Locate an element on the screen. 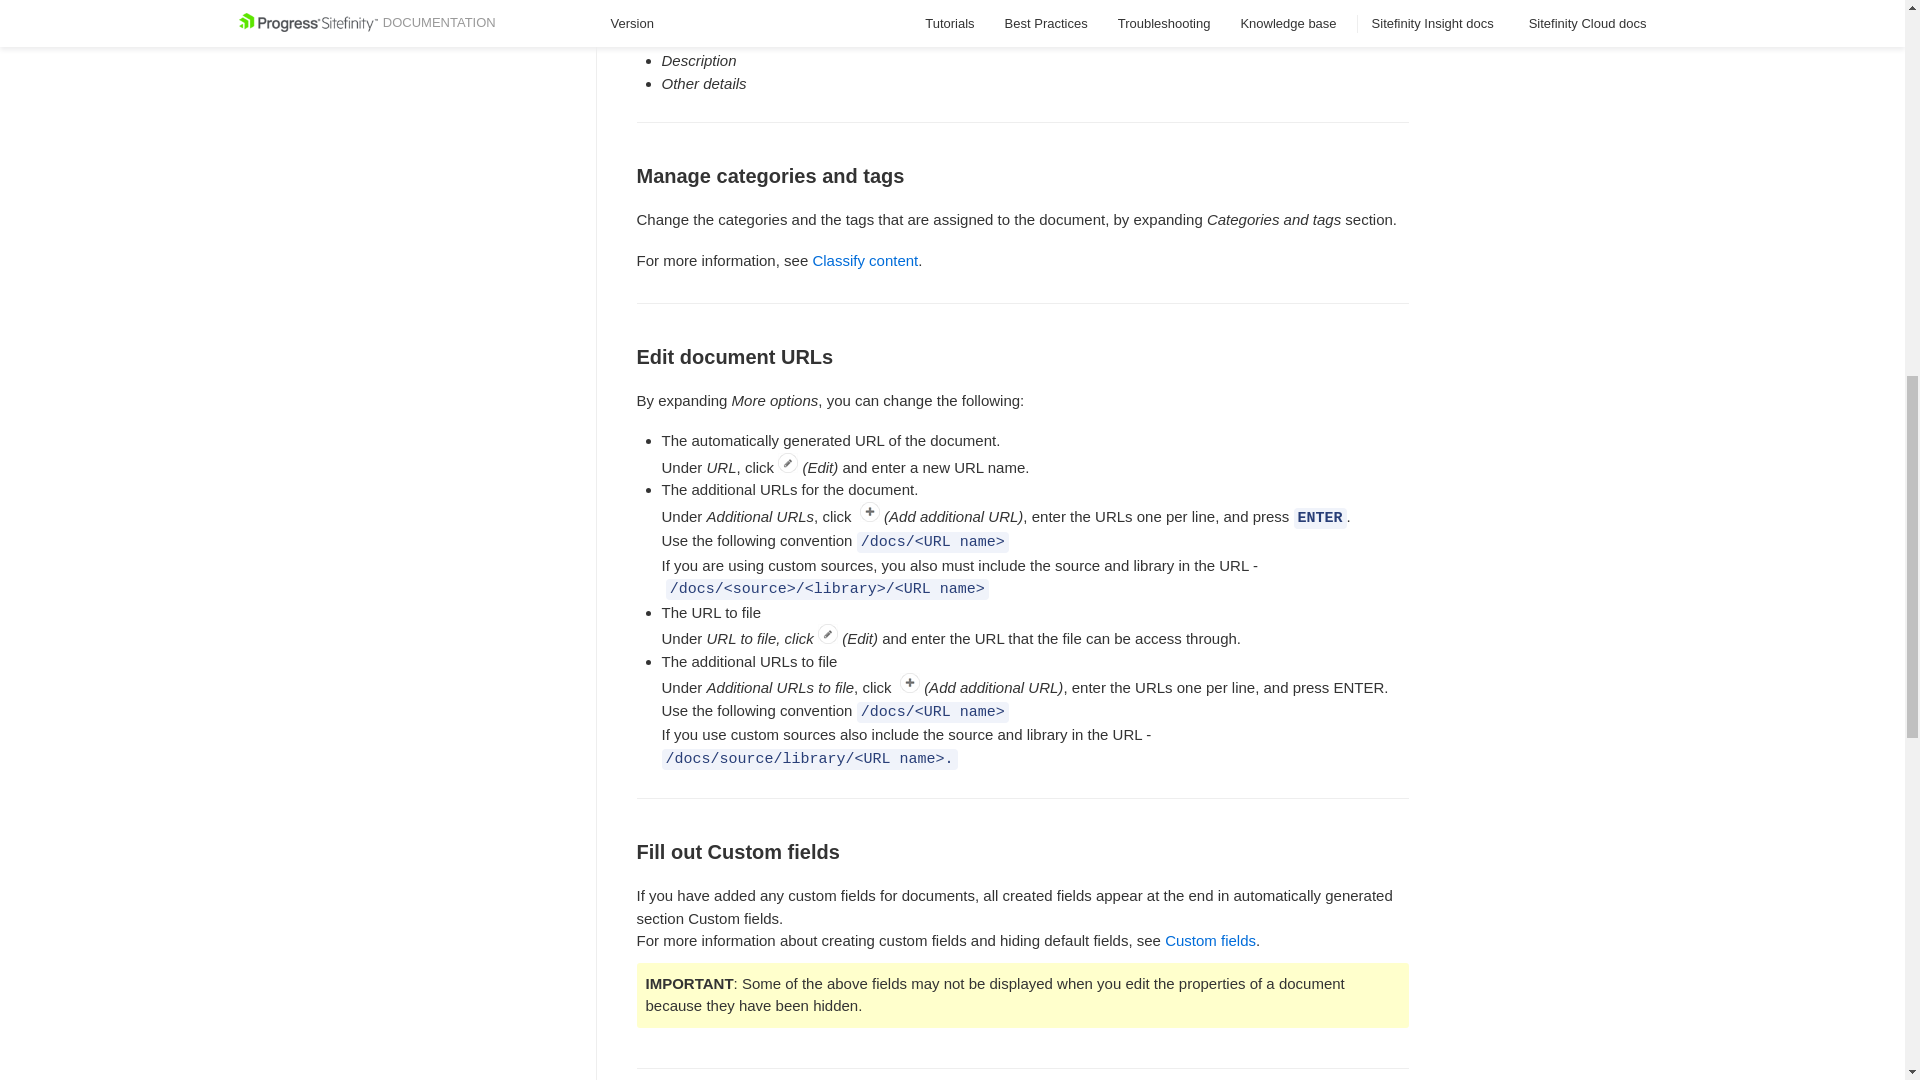  Manage categories and tags is located at coordinates (1022, 118).